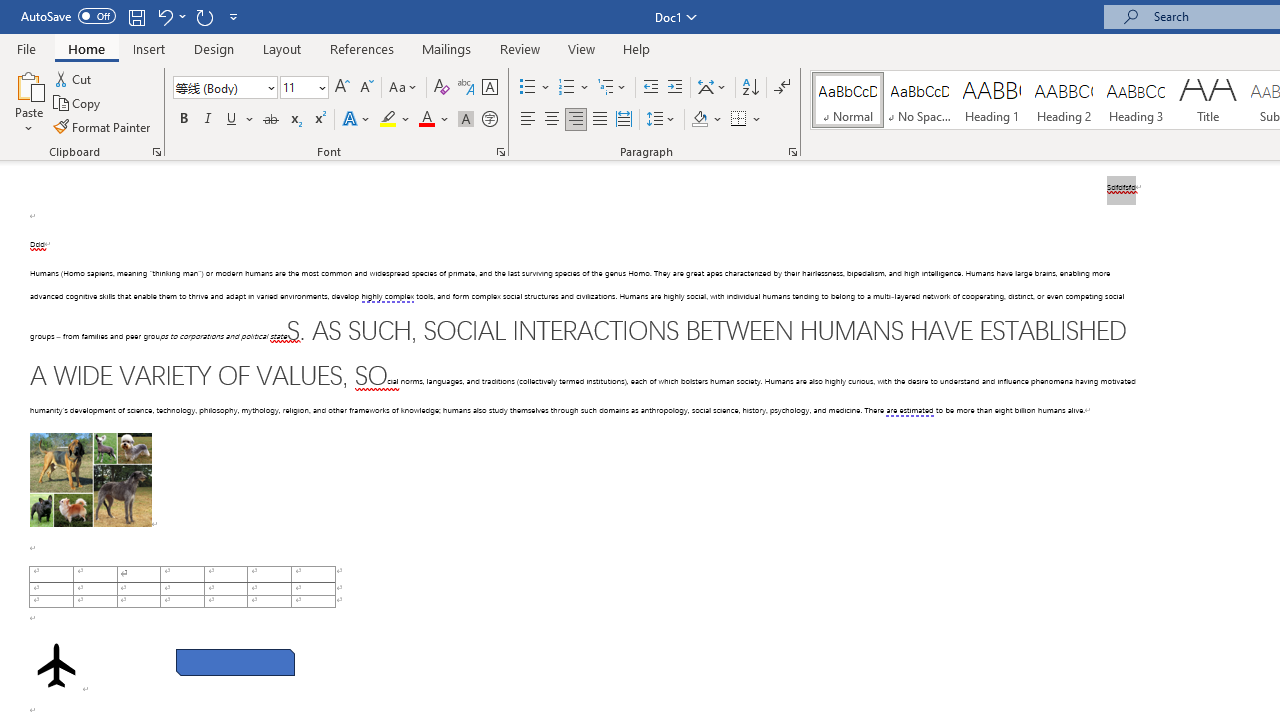 This screenshot has height=720, width=1280. Describe the element at coordinates (404, 88) in the screenshot. I see `Change Case` at that location.